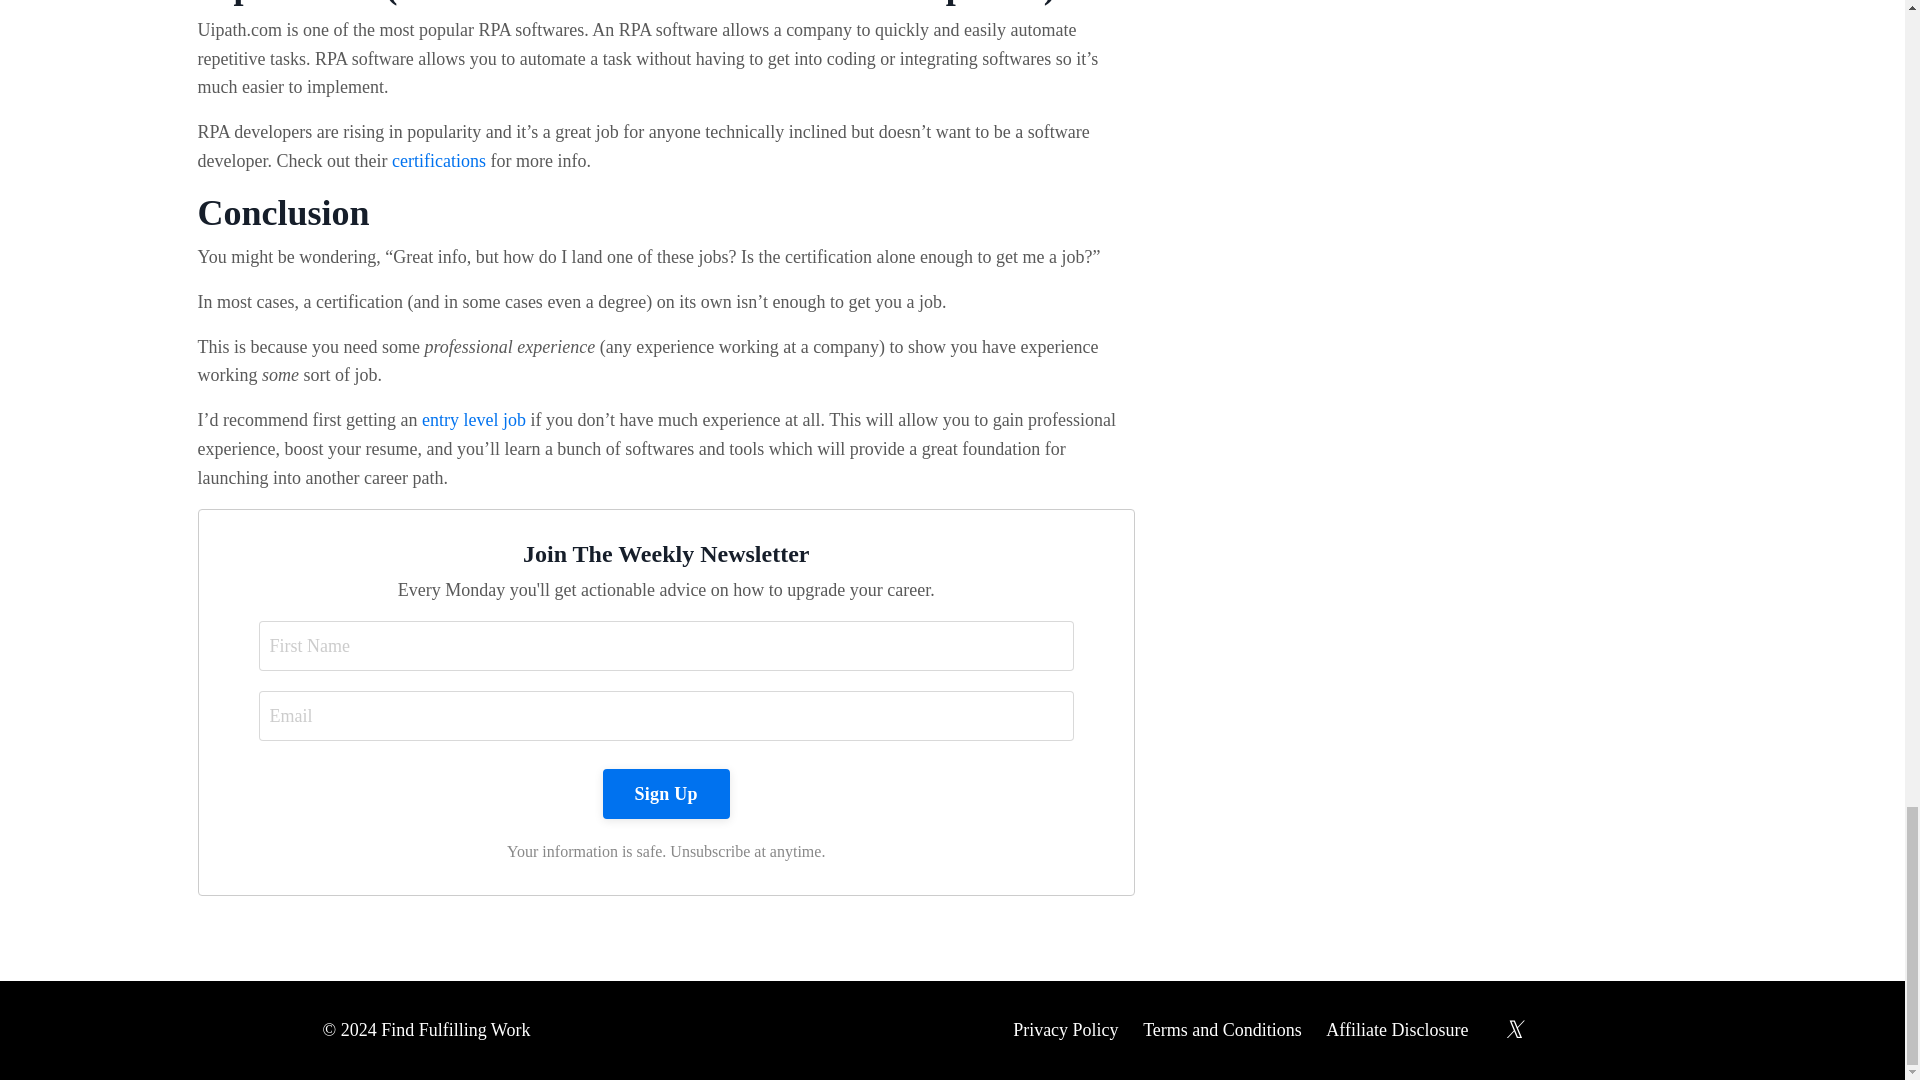 The width and height of the screenshot is (1920, 1080). I want to click on certifications, so click(438, 160).